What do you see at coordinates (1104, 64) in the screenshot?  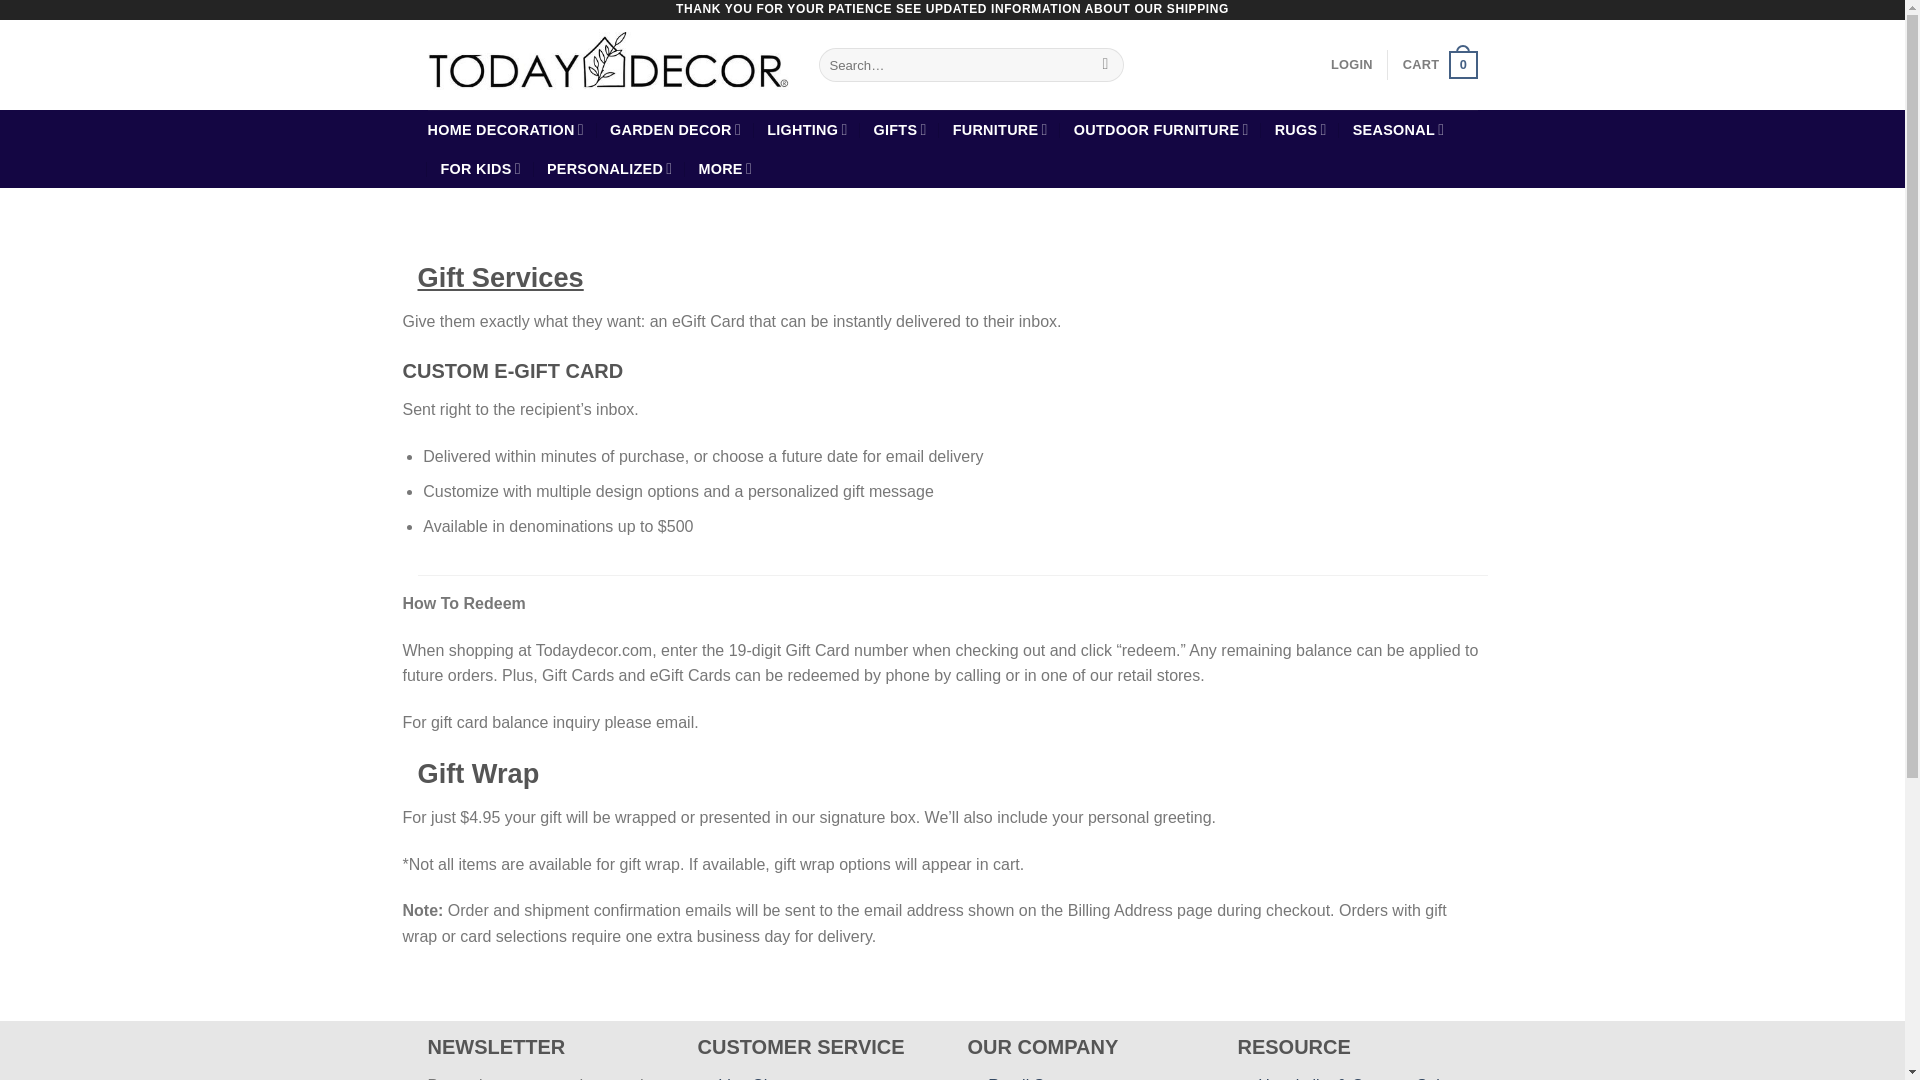 I see `Search` at bounding box center [1104, 64].